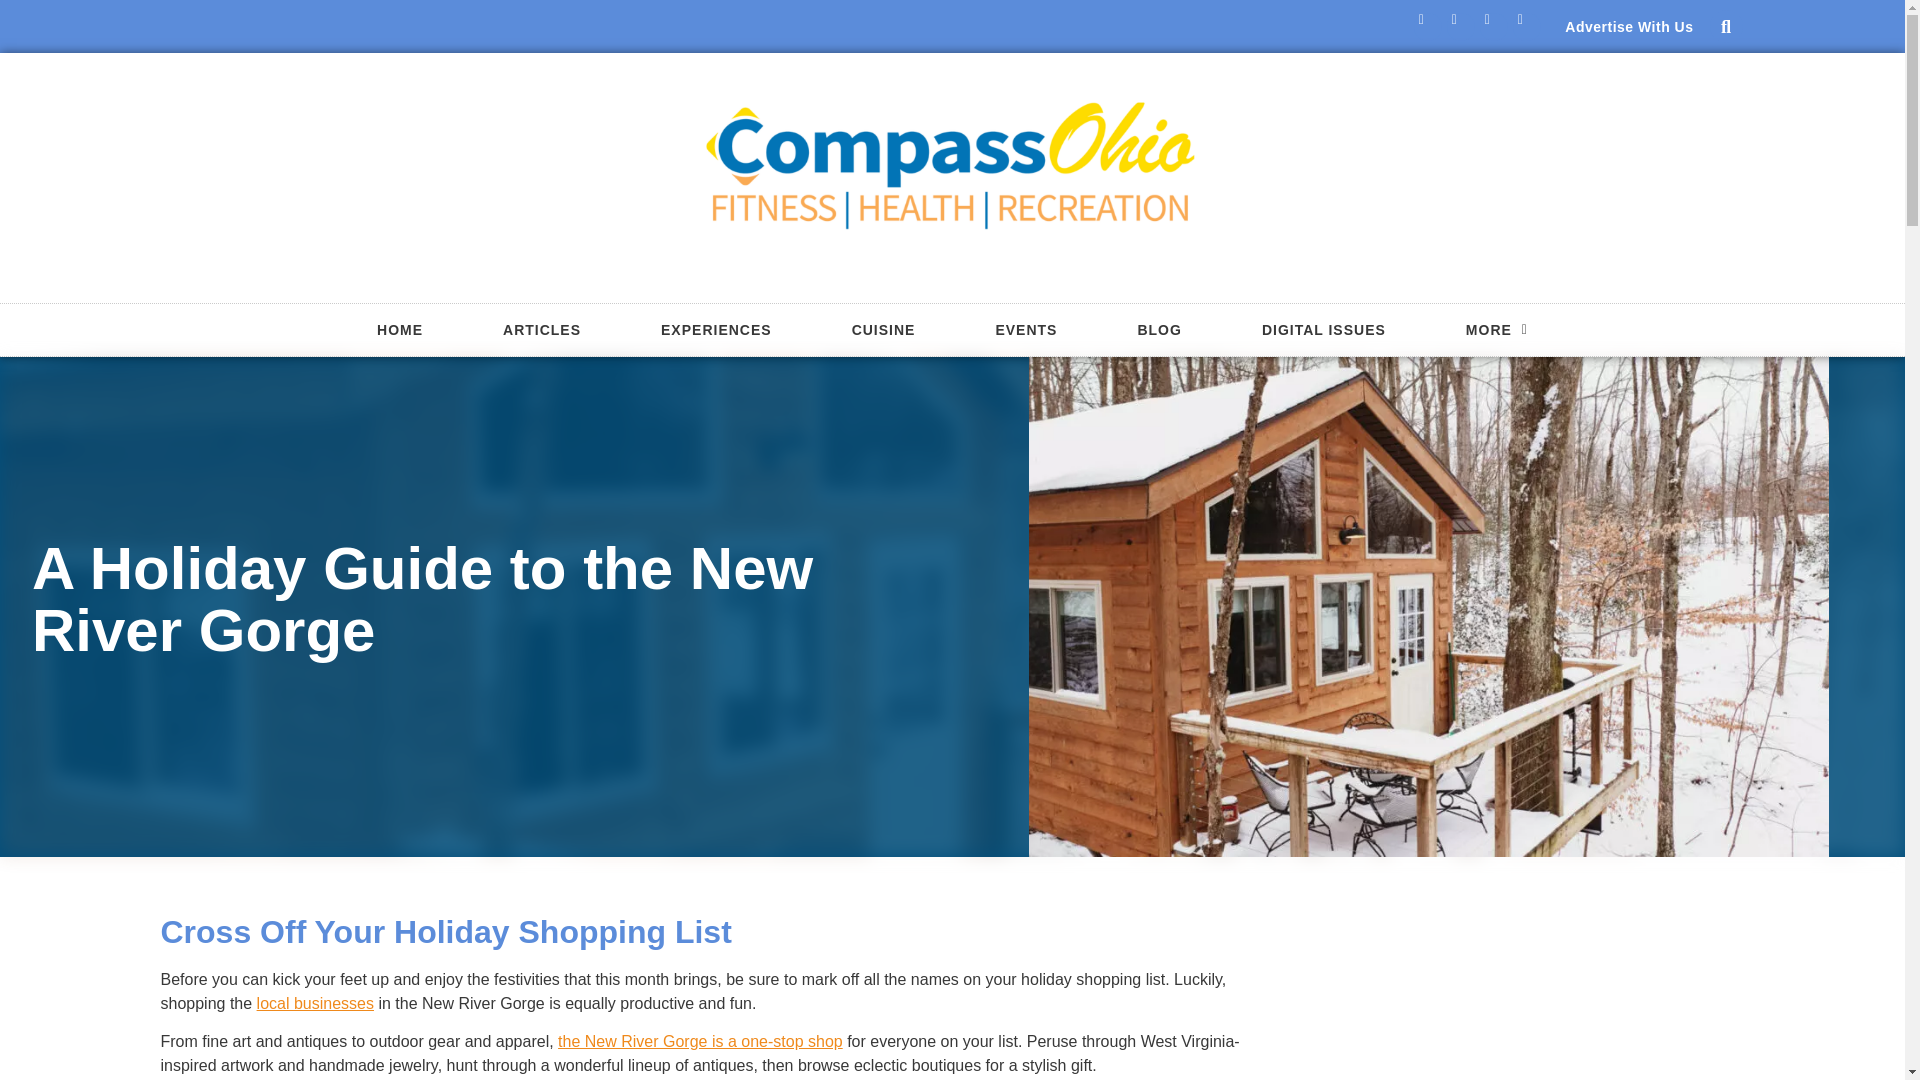 The image size is (1920, 1080). Describe the element at coordinates (1497, 330) in the screenshot. I see `MORE` at that location.